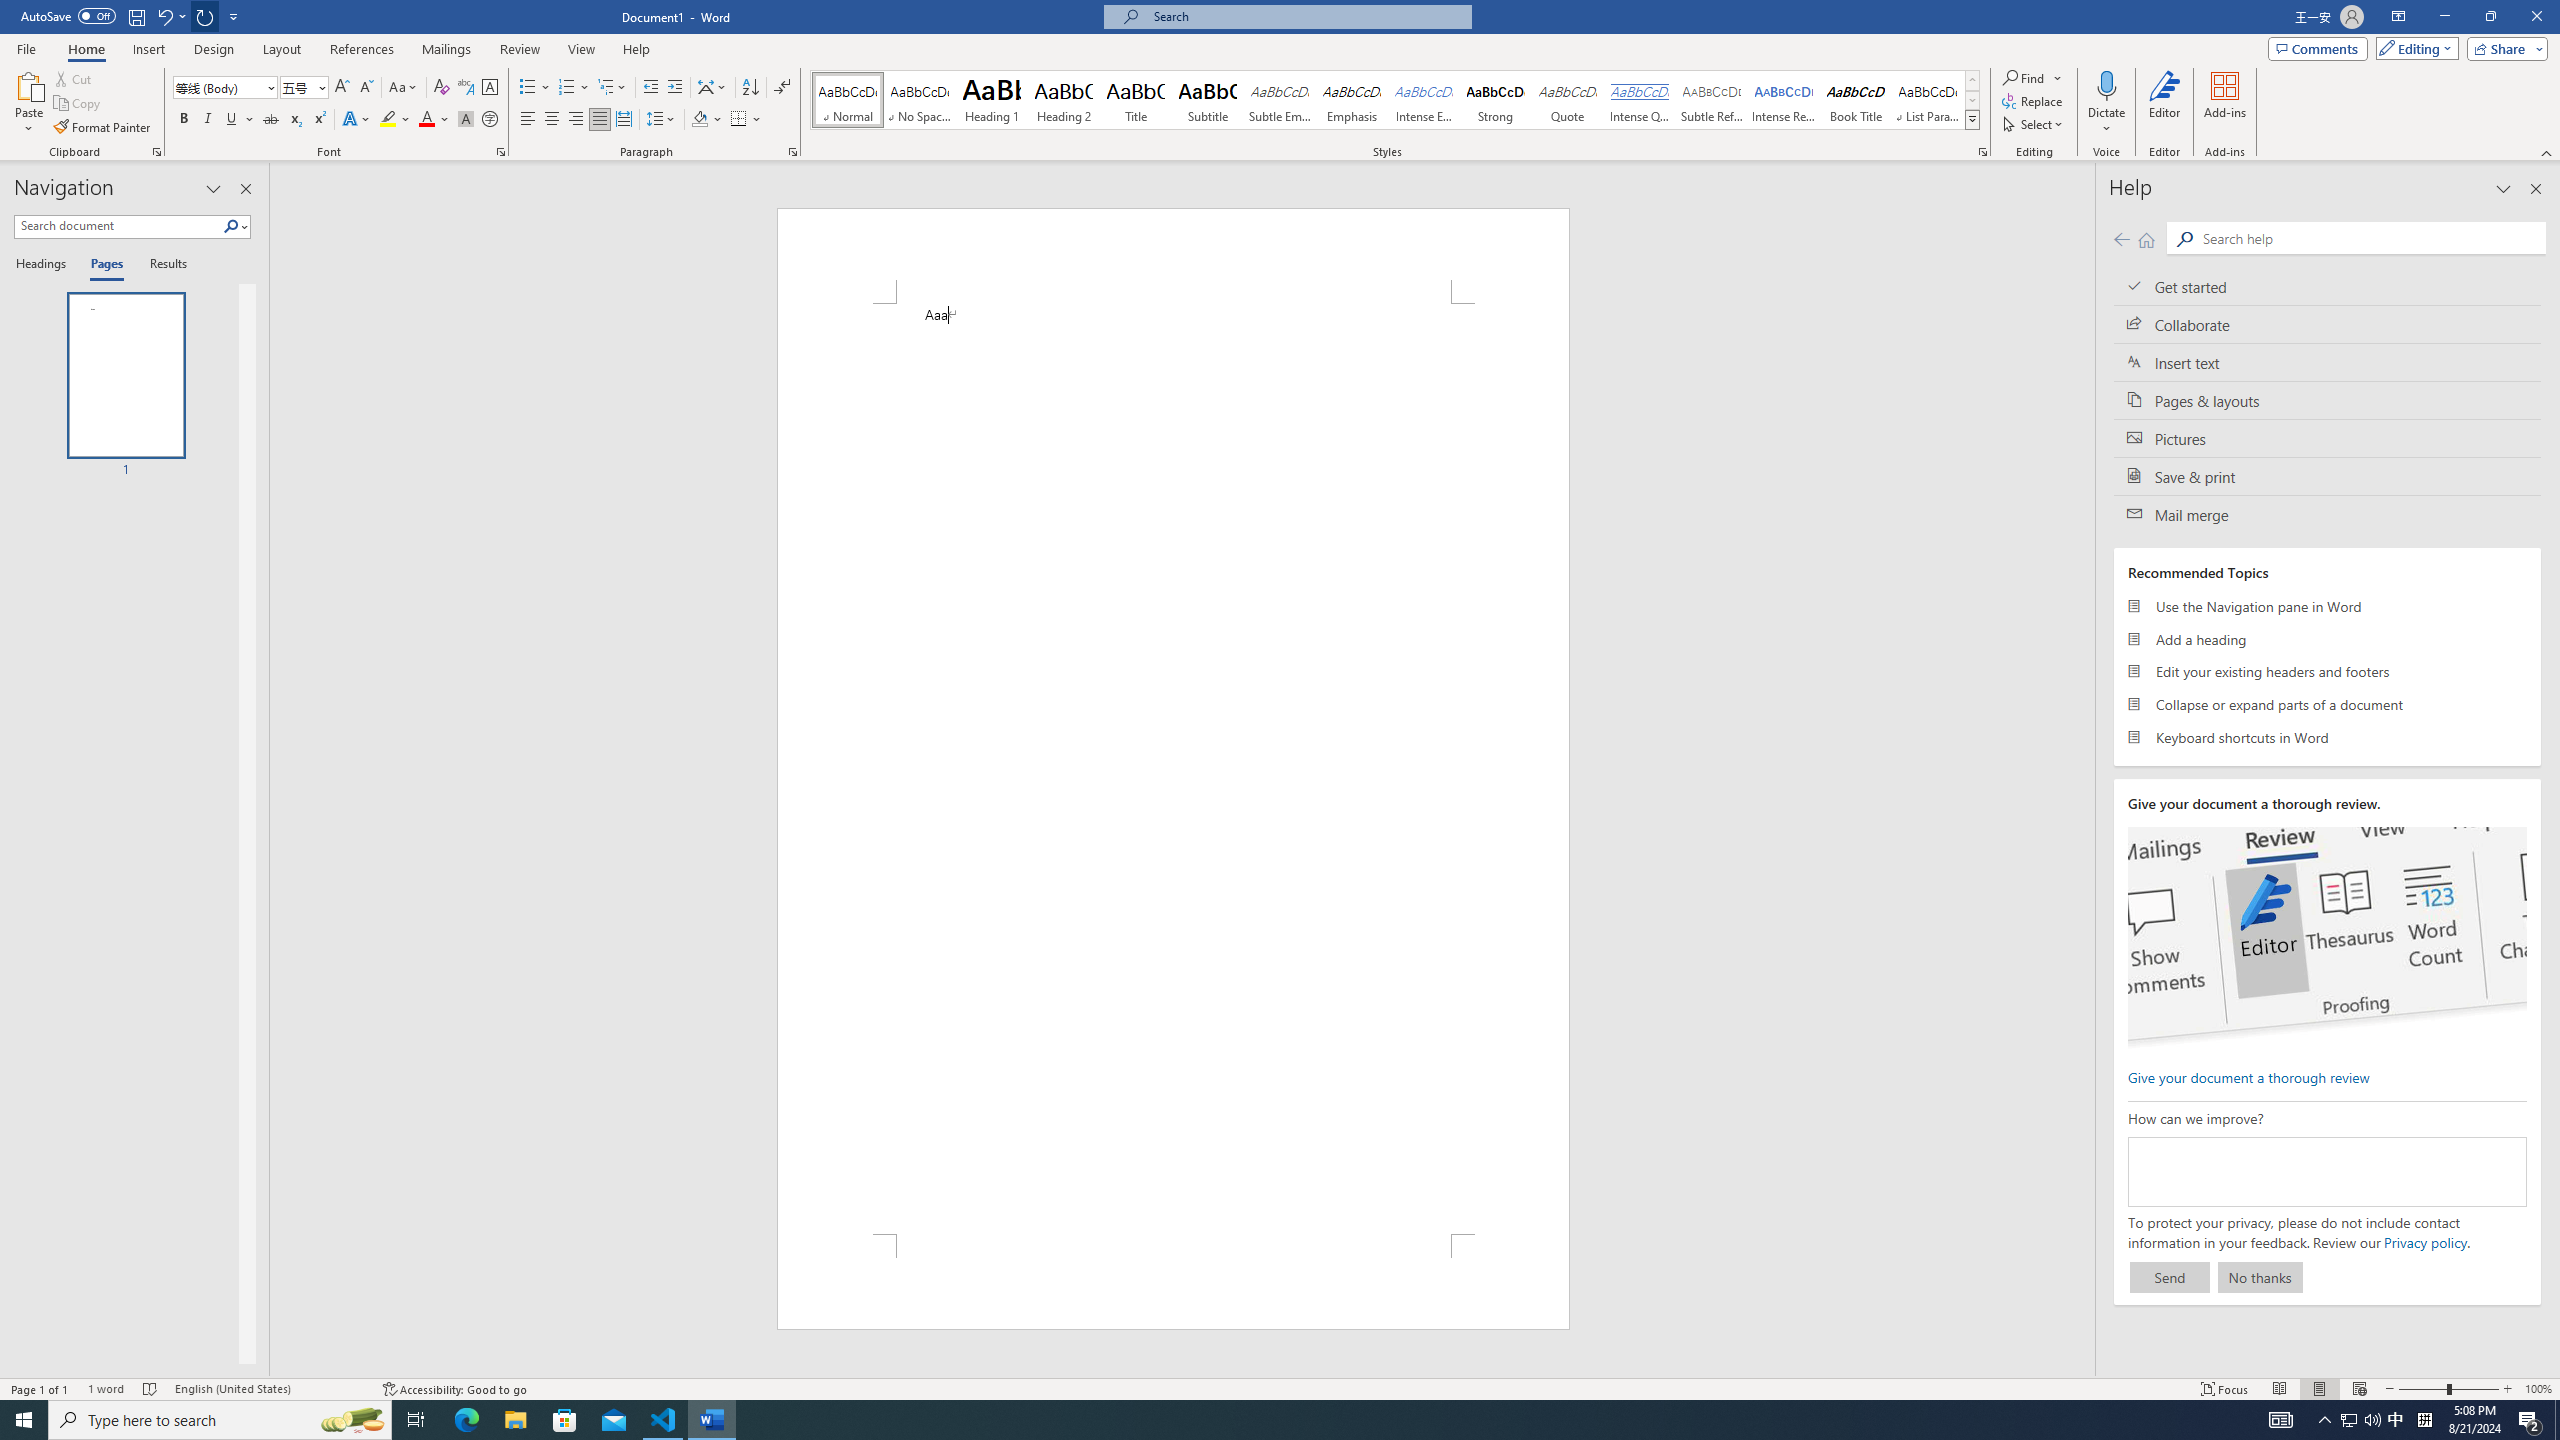 This screenshot has height=1440, width=2560. Describe the element at coordinates (206, 16) in the screenshot. I see `Repeat Style` at that location.